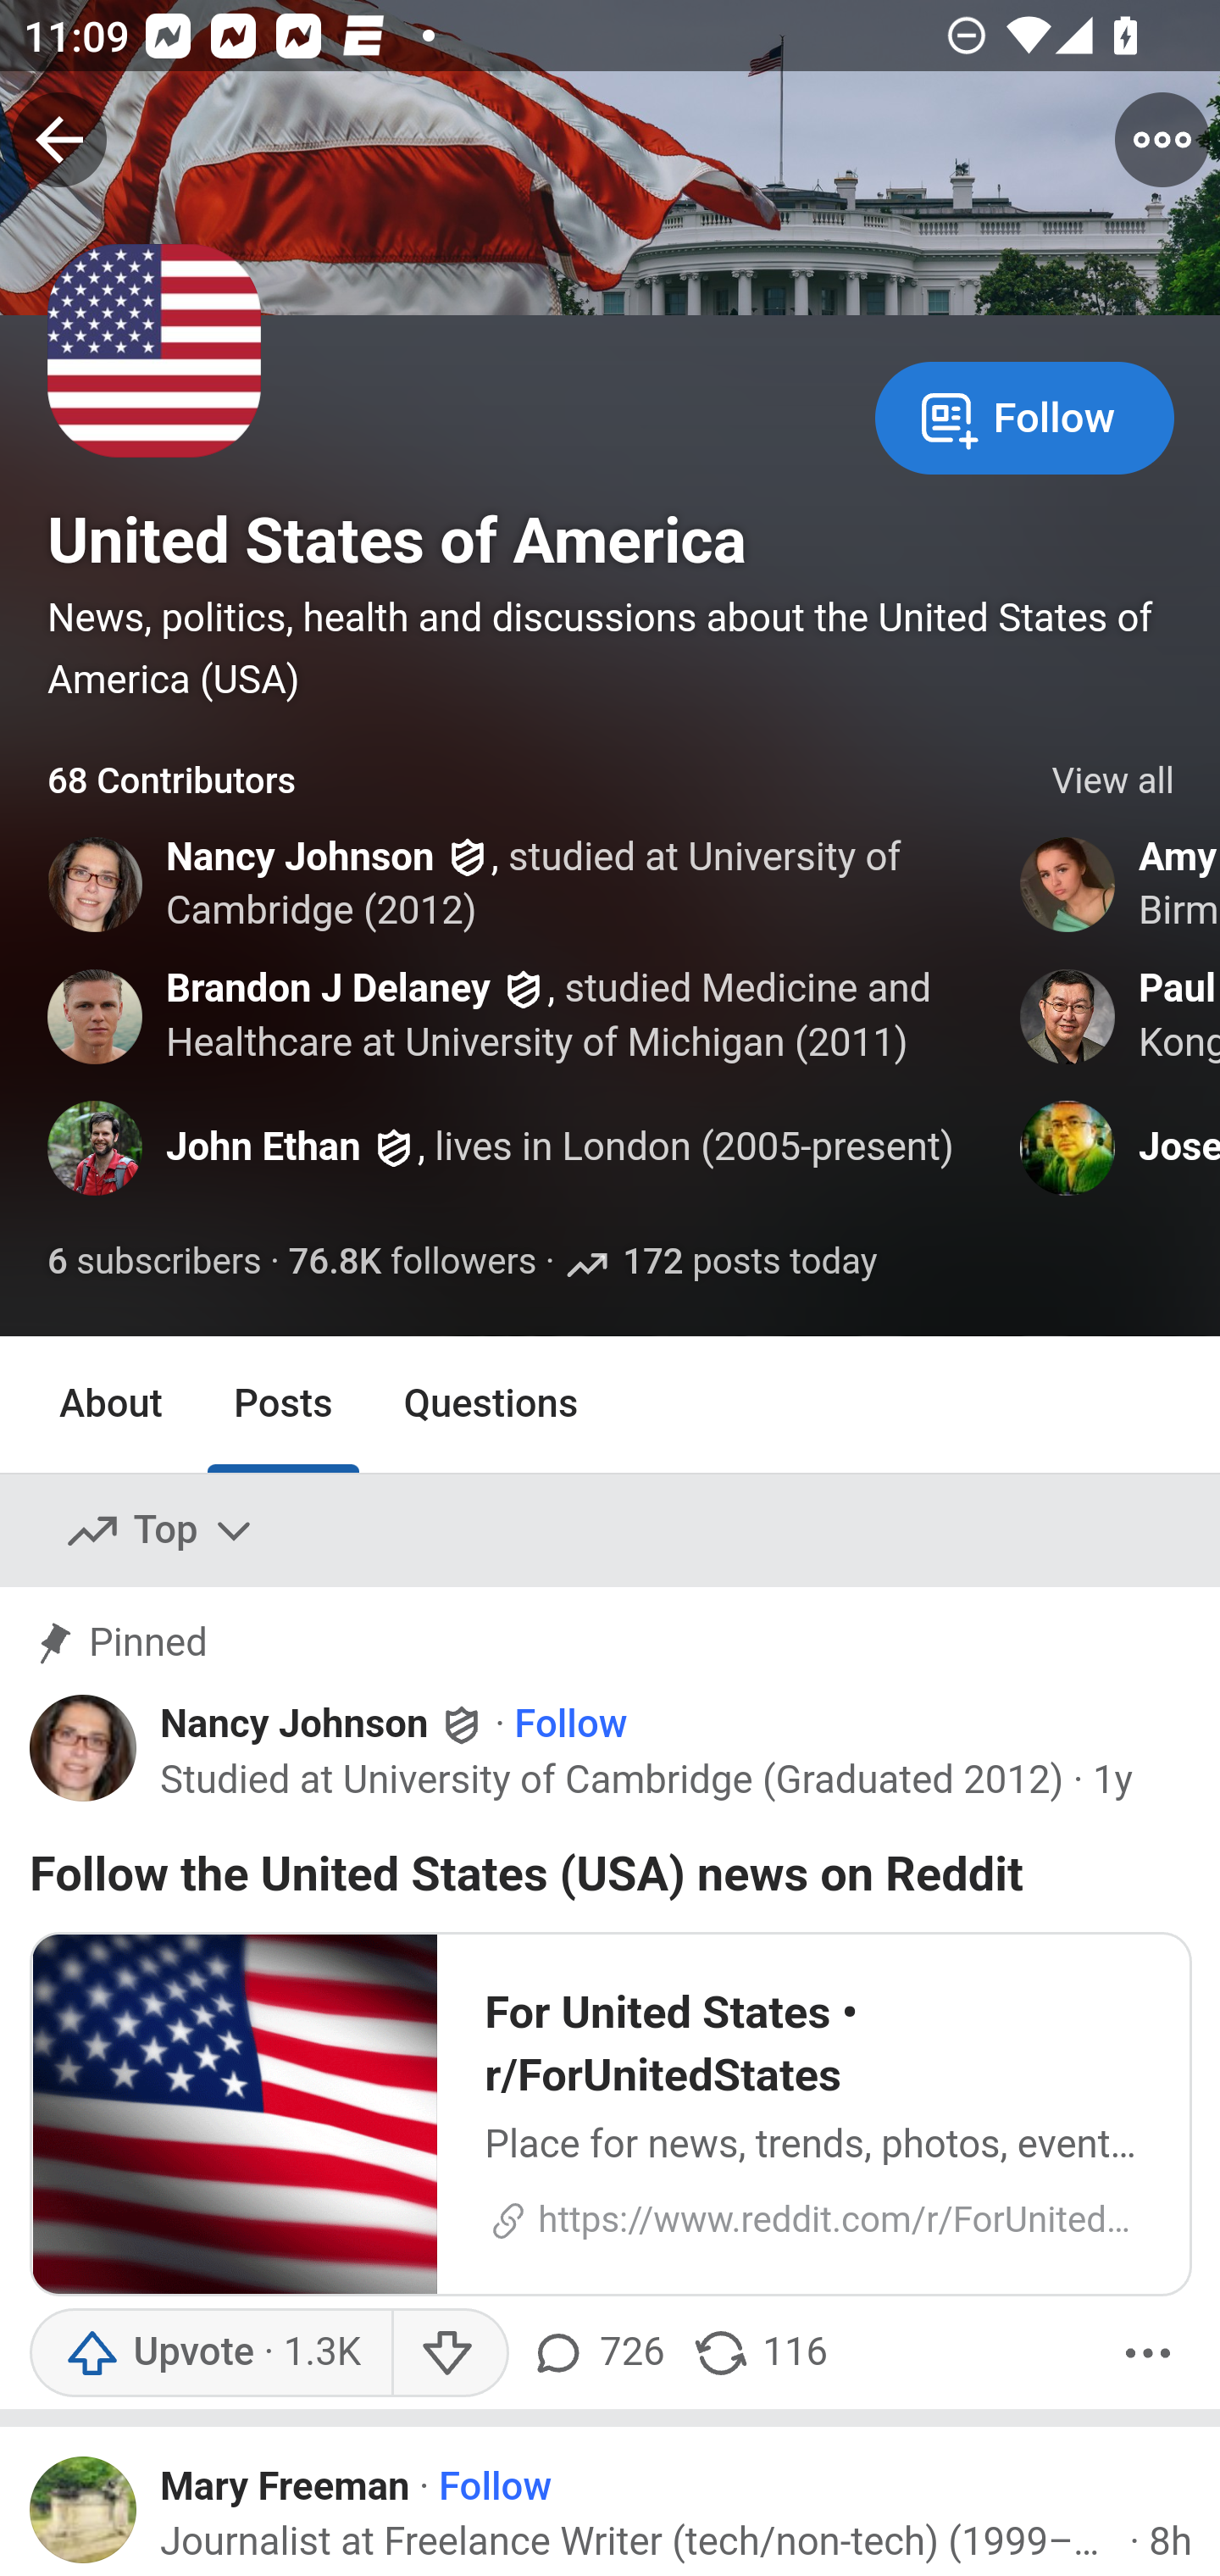 This screenshot has height=2576, width=1220. I want to click on Profile photo for Paul Denlinger, so click(1068, 1015).